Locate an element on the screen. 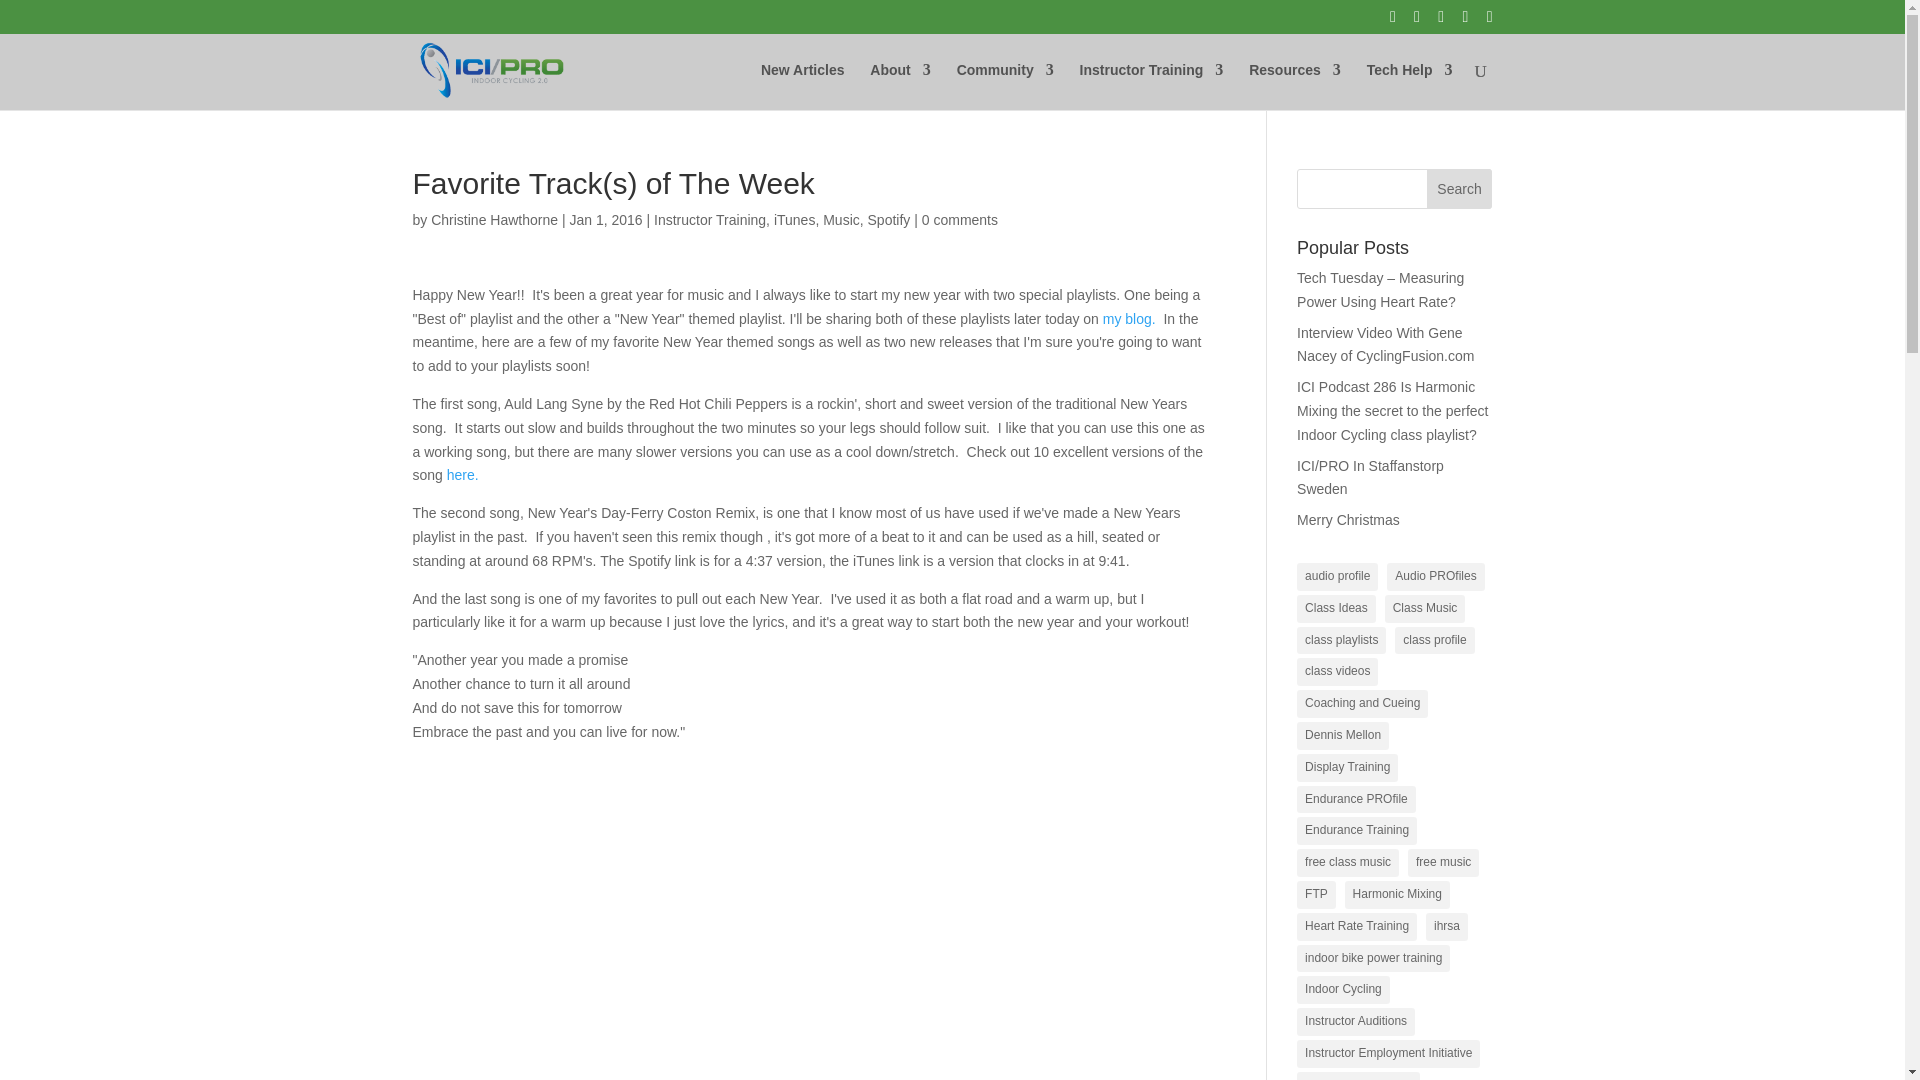 The width and height of the screenshot is (1920, 1080). Instructor Training is located at coordinates (710, 219).